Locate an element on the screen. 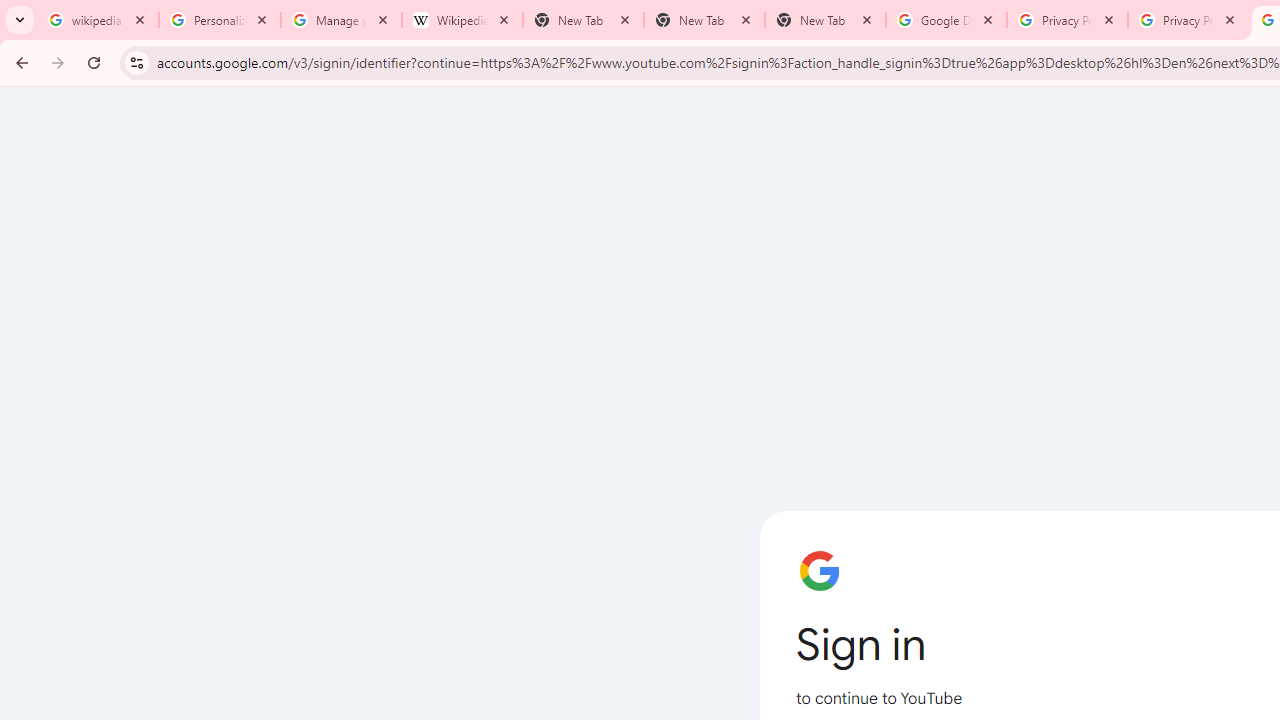 The height and width of the screenshot is (720, 1280). Manage your Location History - Google Search Help is located at coordinates (340, 20).